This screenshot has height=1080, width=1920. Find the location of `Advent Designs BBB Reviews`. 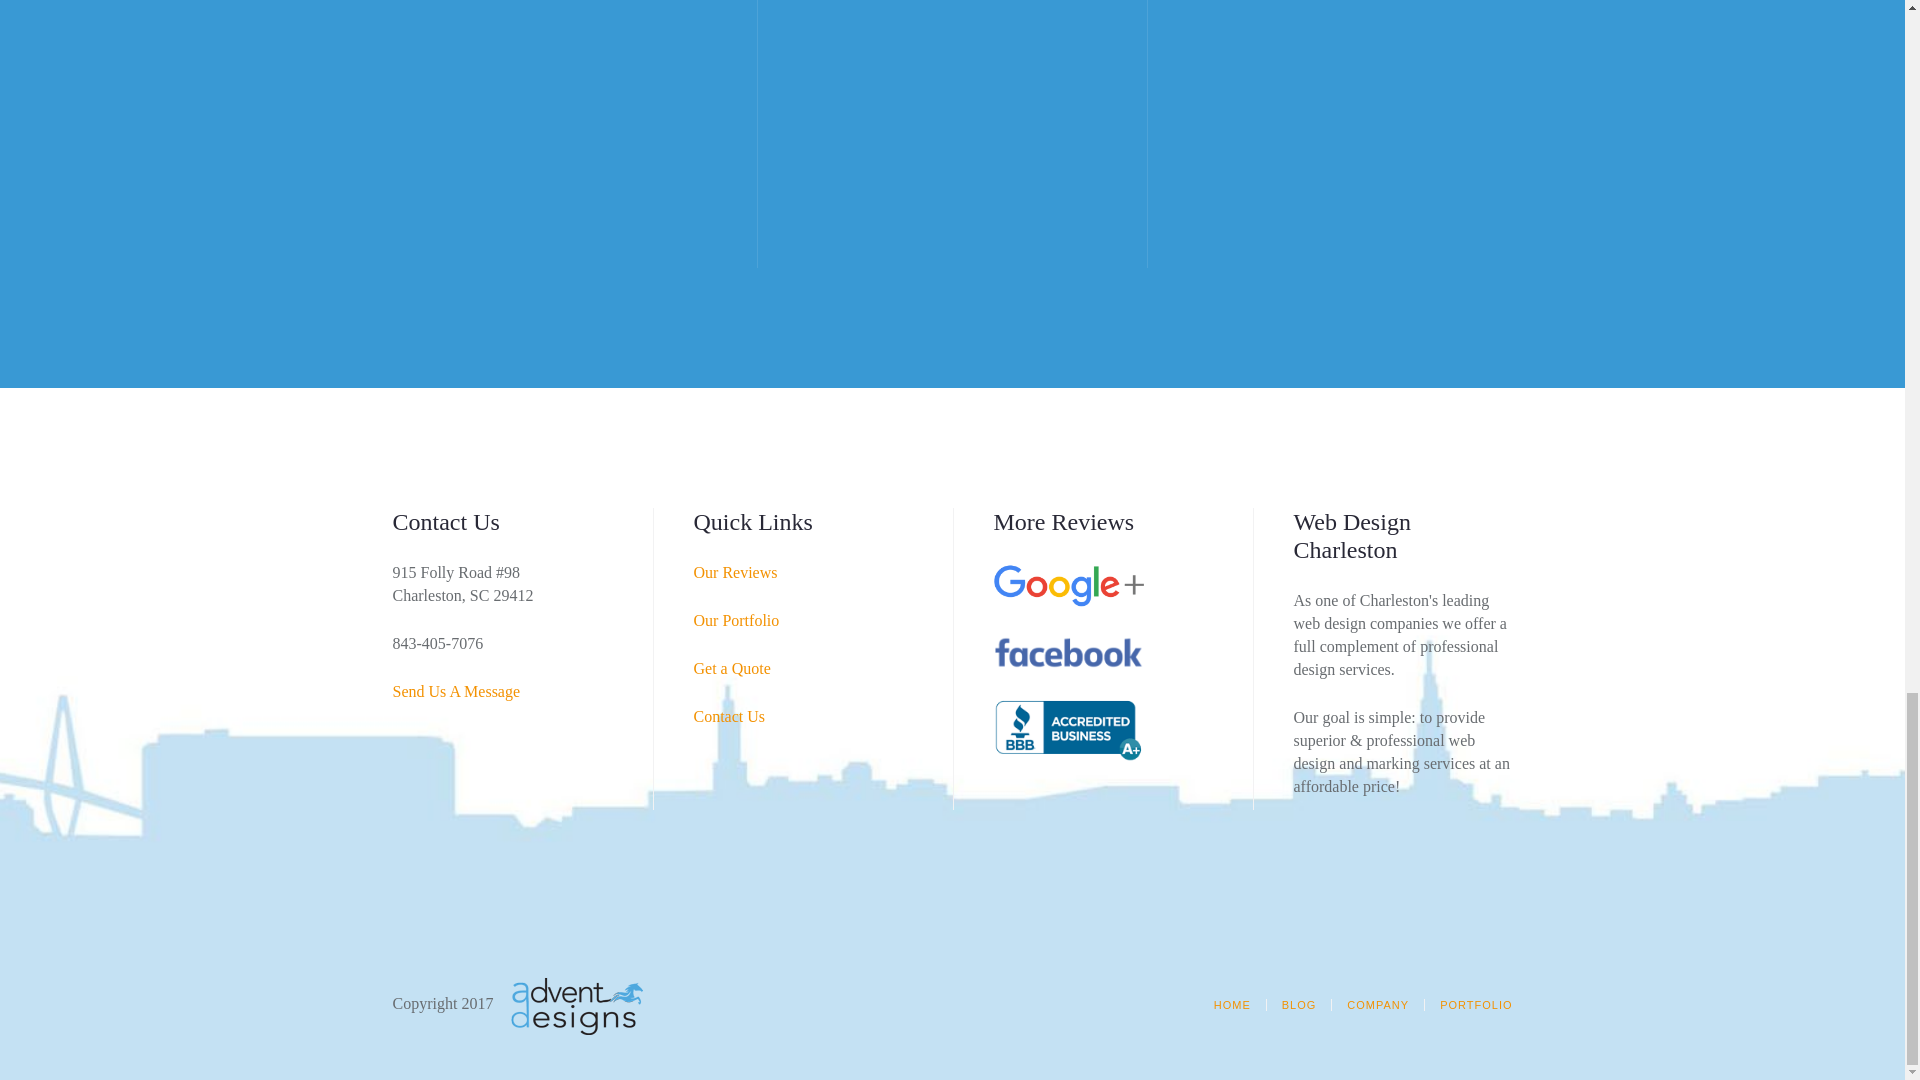

Advent Designs BBB Reviews is located at coordinates (1069, 727).